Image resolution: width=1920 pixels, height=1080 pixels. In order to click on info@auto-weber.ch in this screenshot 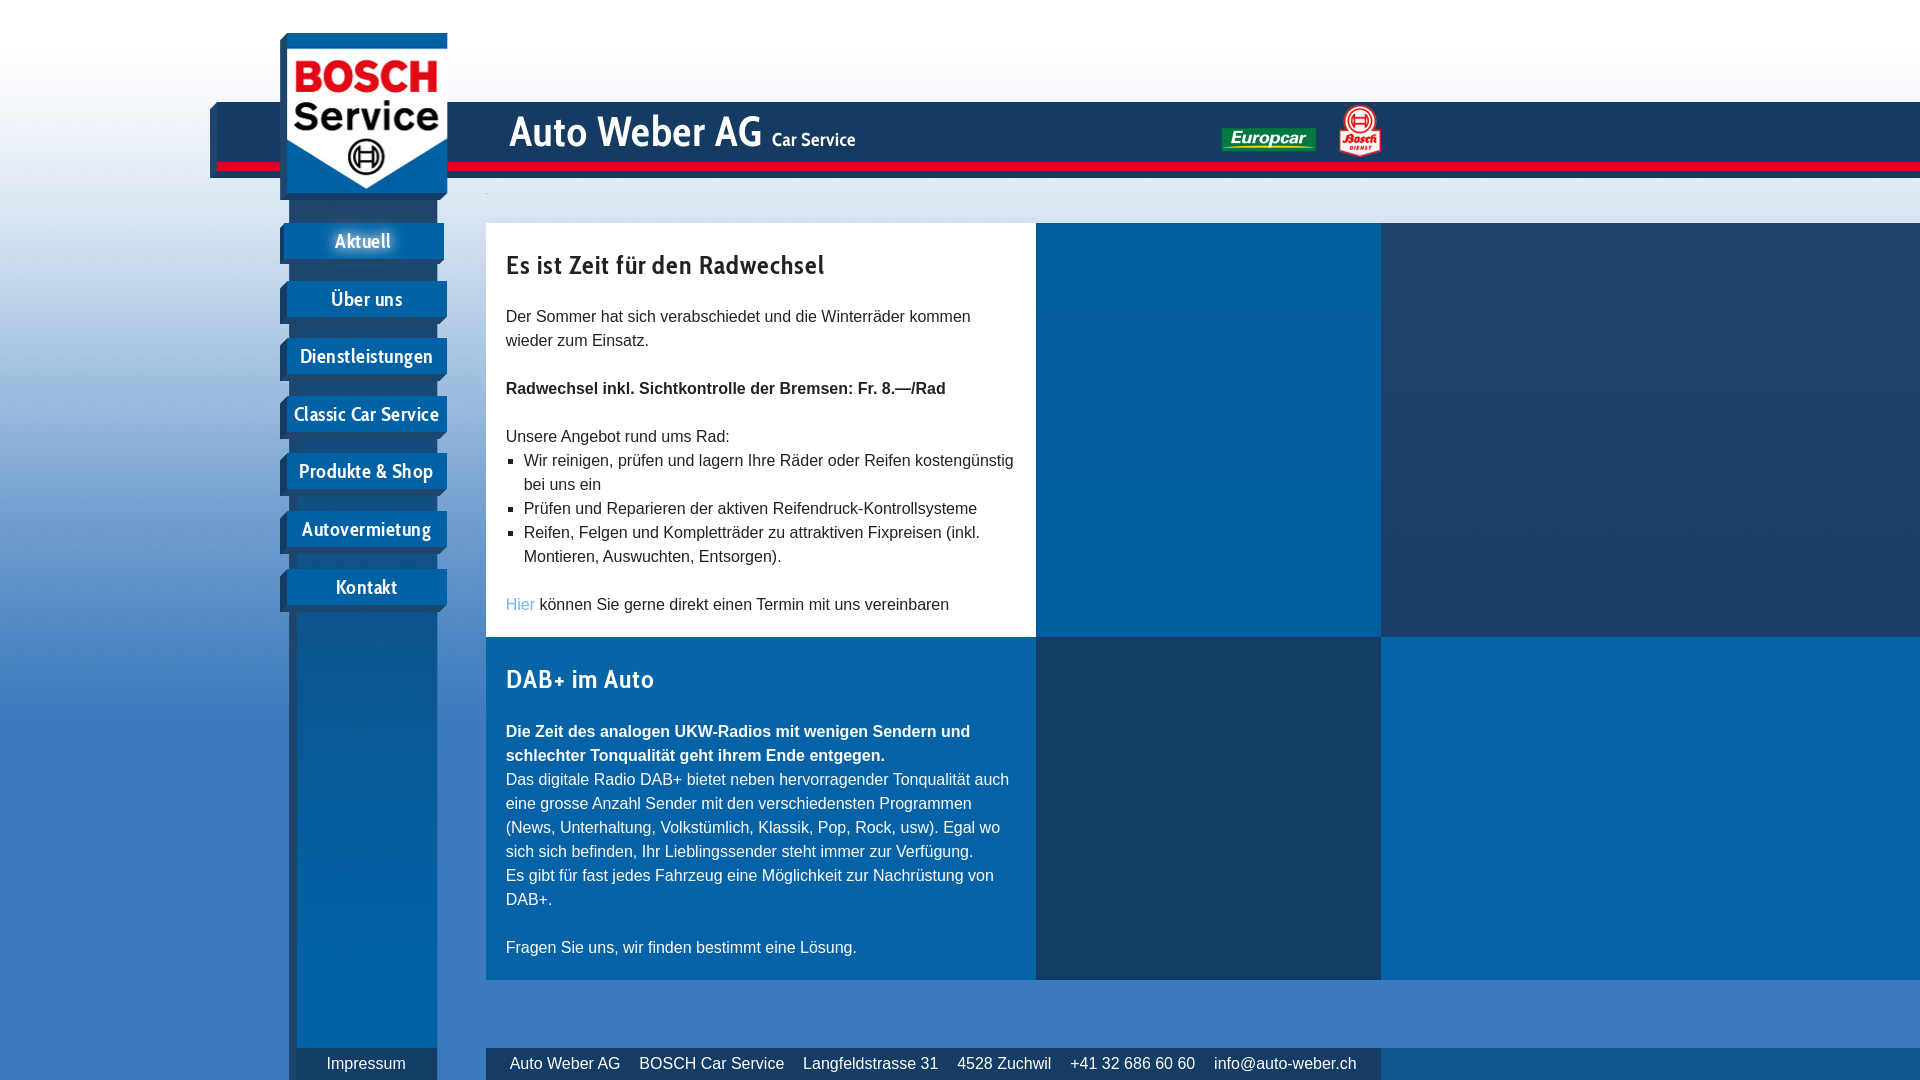, I will do `click(1286, 1064)`.